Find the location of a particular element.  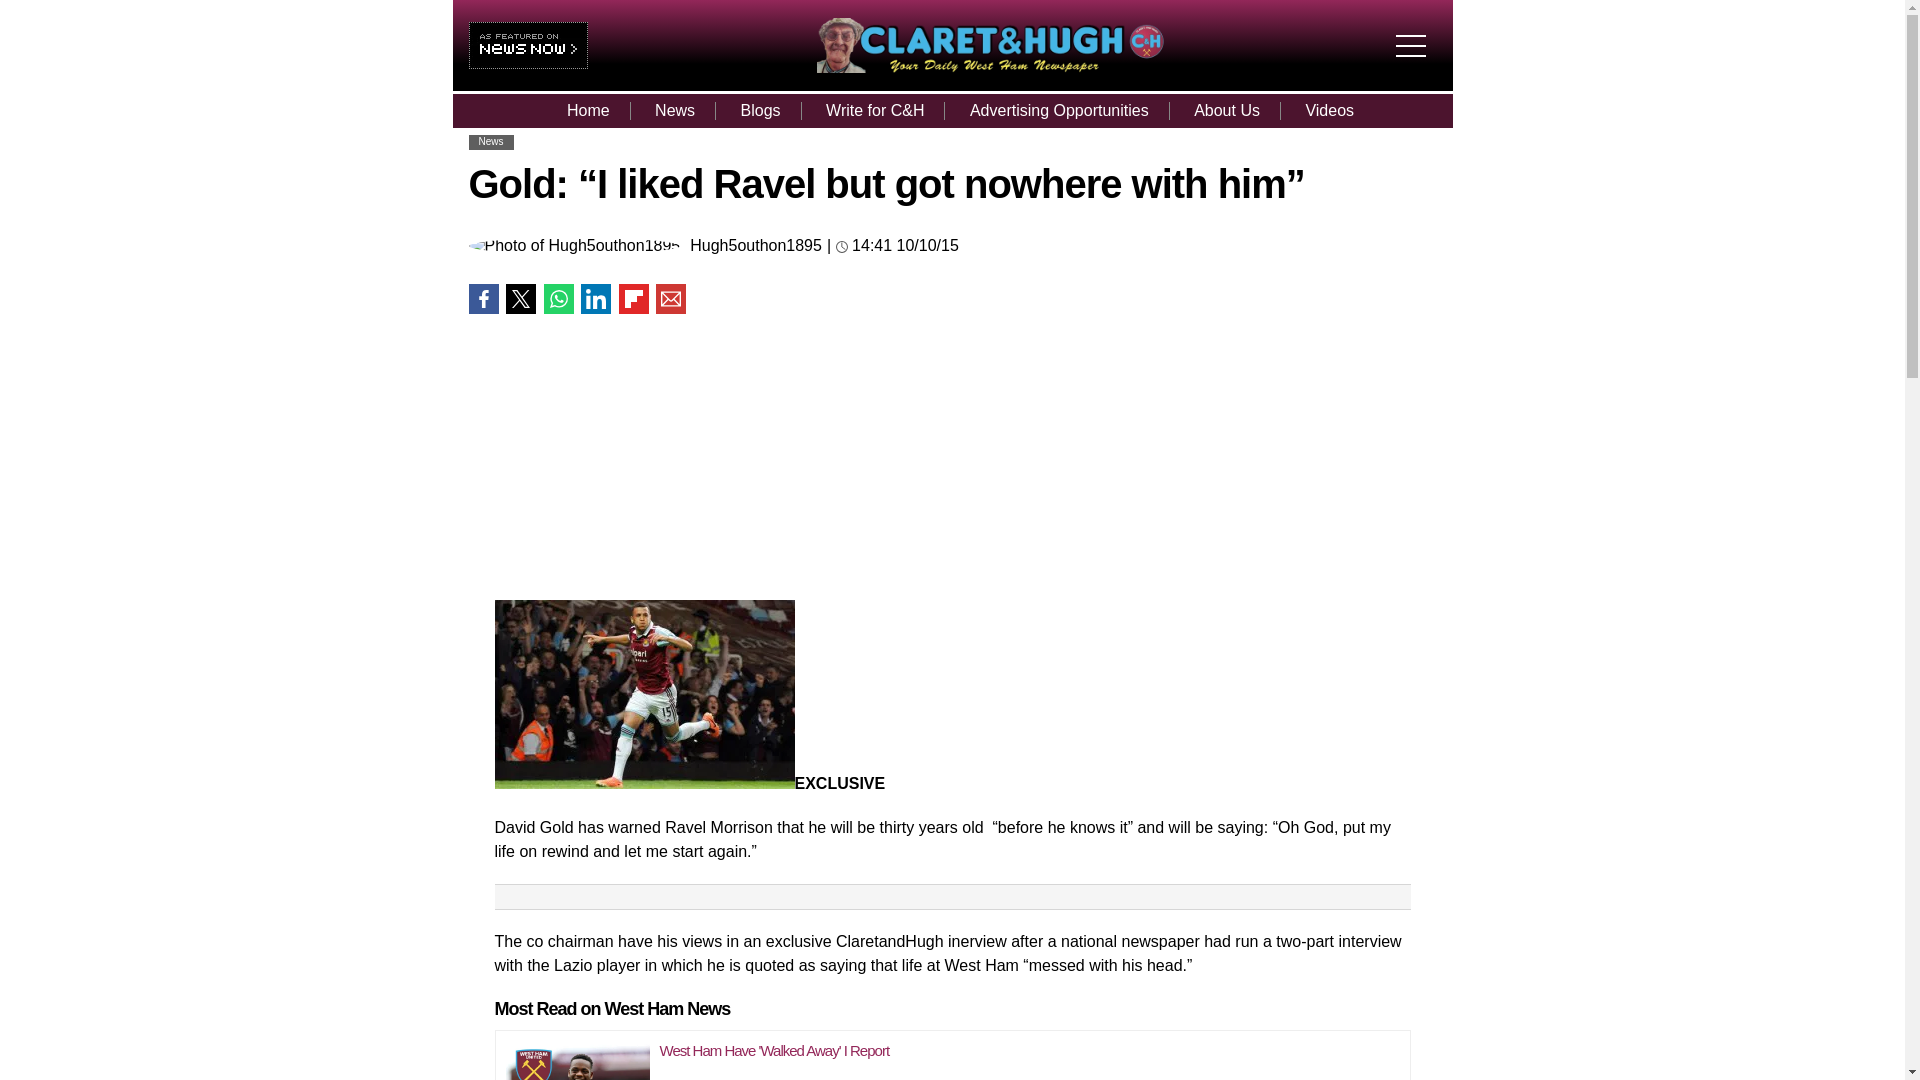

Hugh5outhon1895 is located at coordinates (755, 245).